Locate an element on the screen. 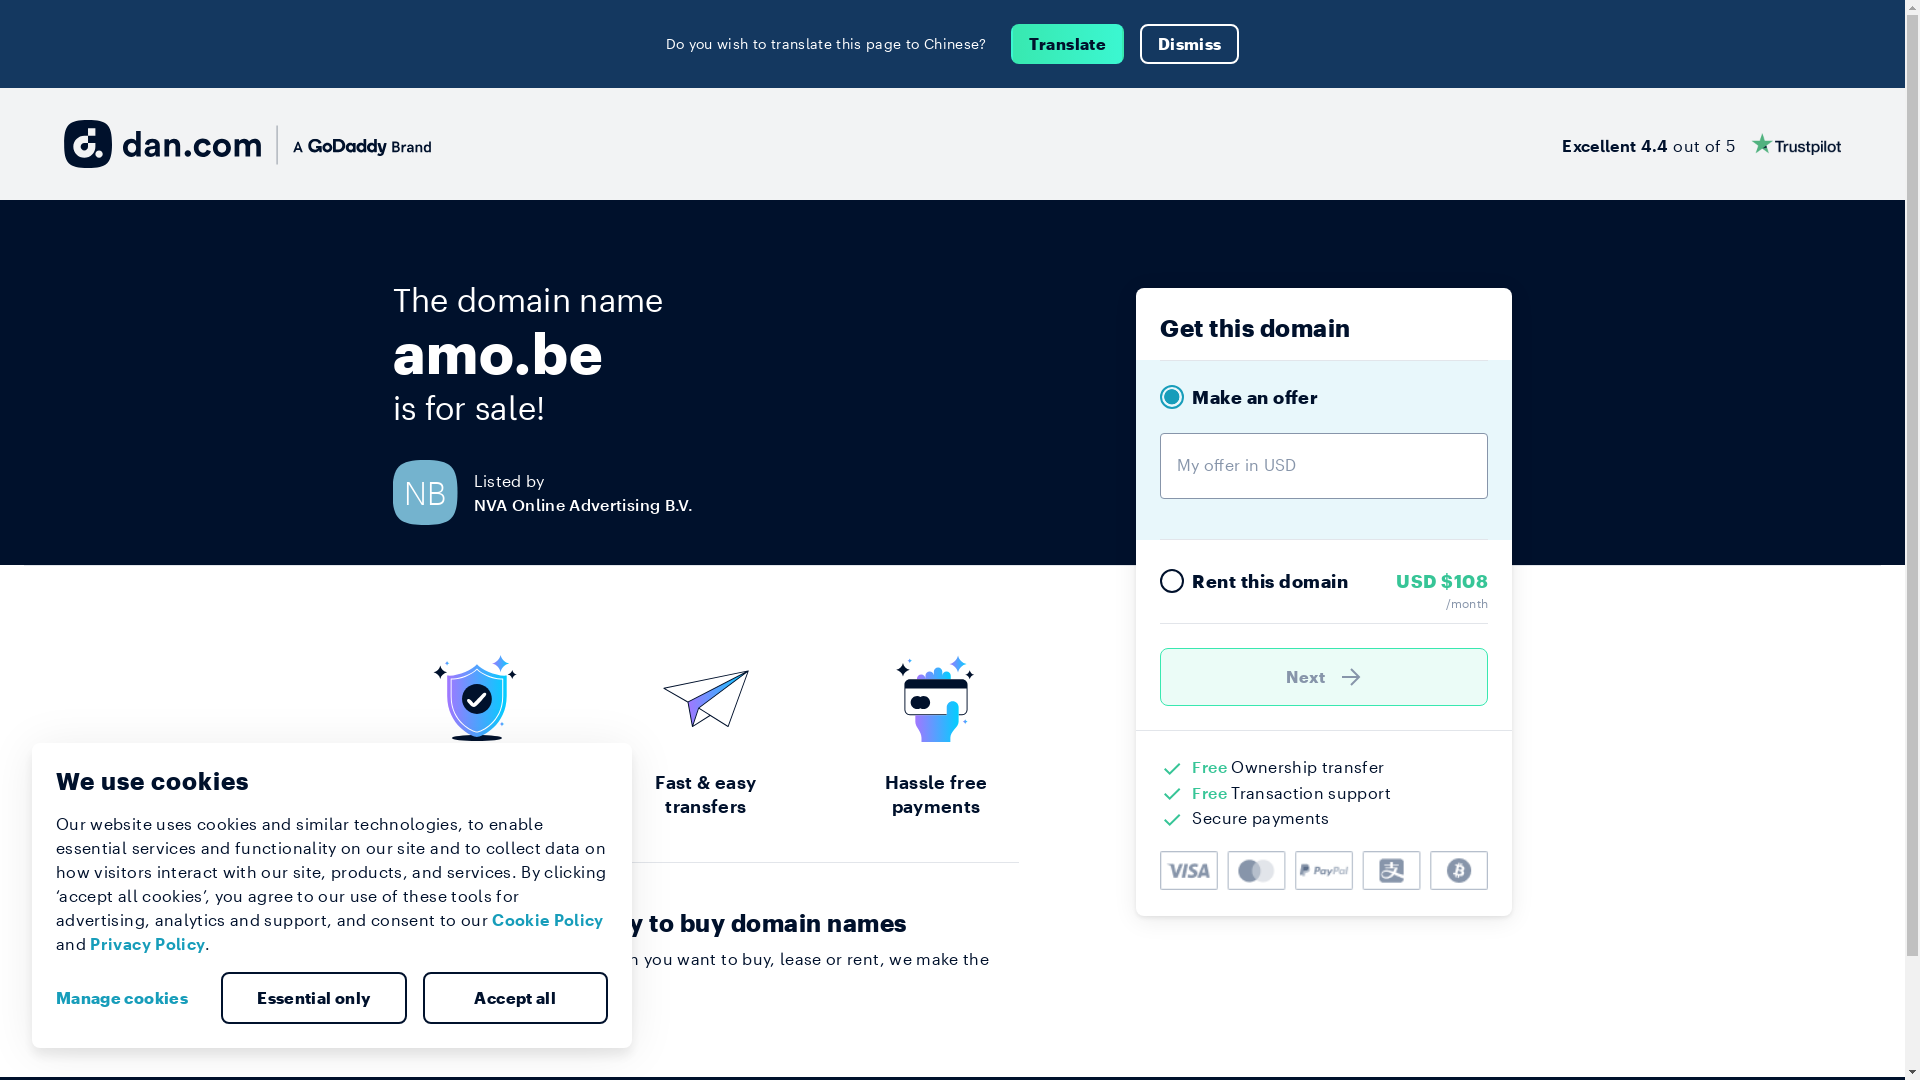 The width and height of the screenshot is (1920, 1080). Translate is located at coordinates (1068, 44).